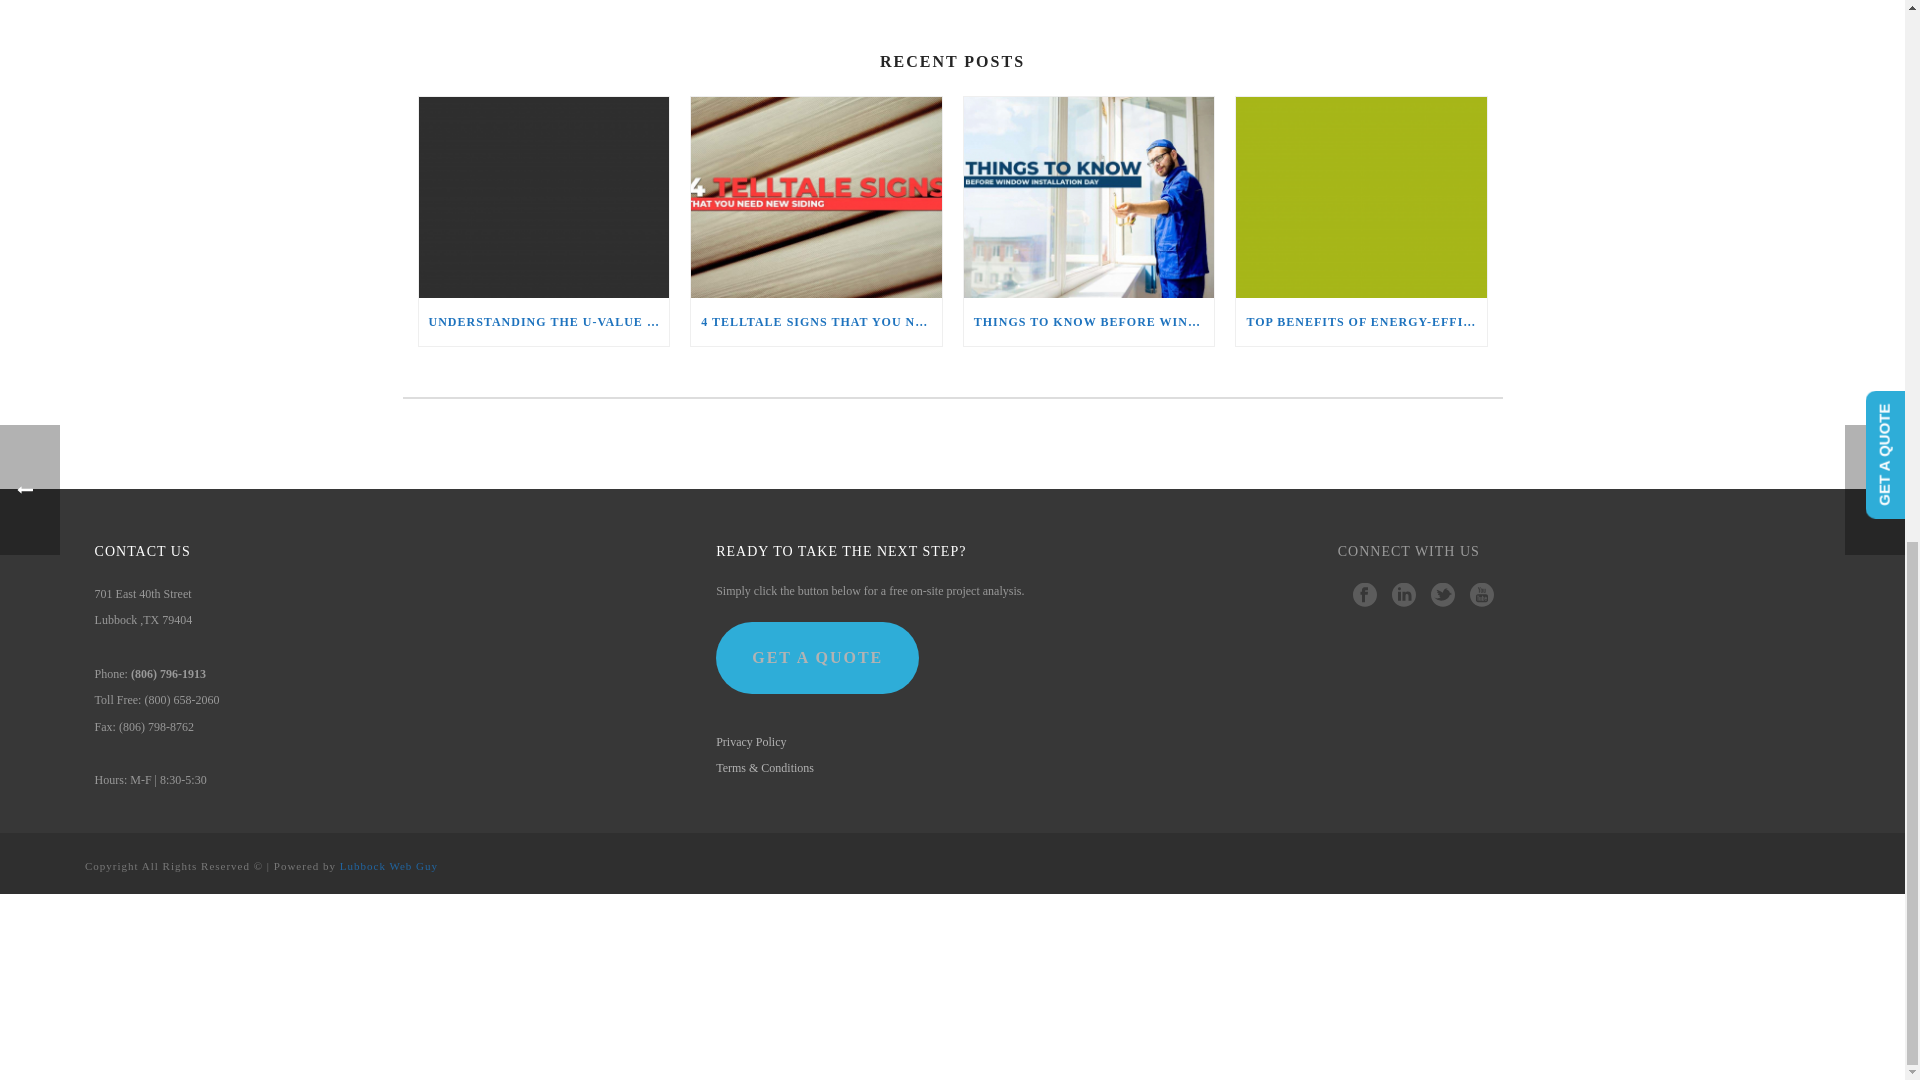  I want to click on Understanding the U-Value of a Window Assembly, so click(543, 198).